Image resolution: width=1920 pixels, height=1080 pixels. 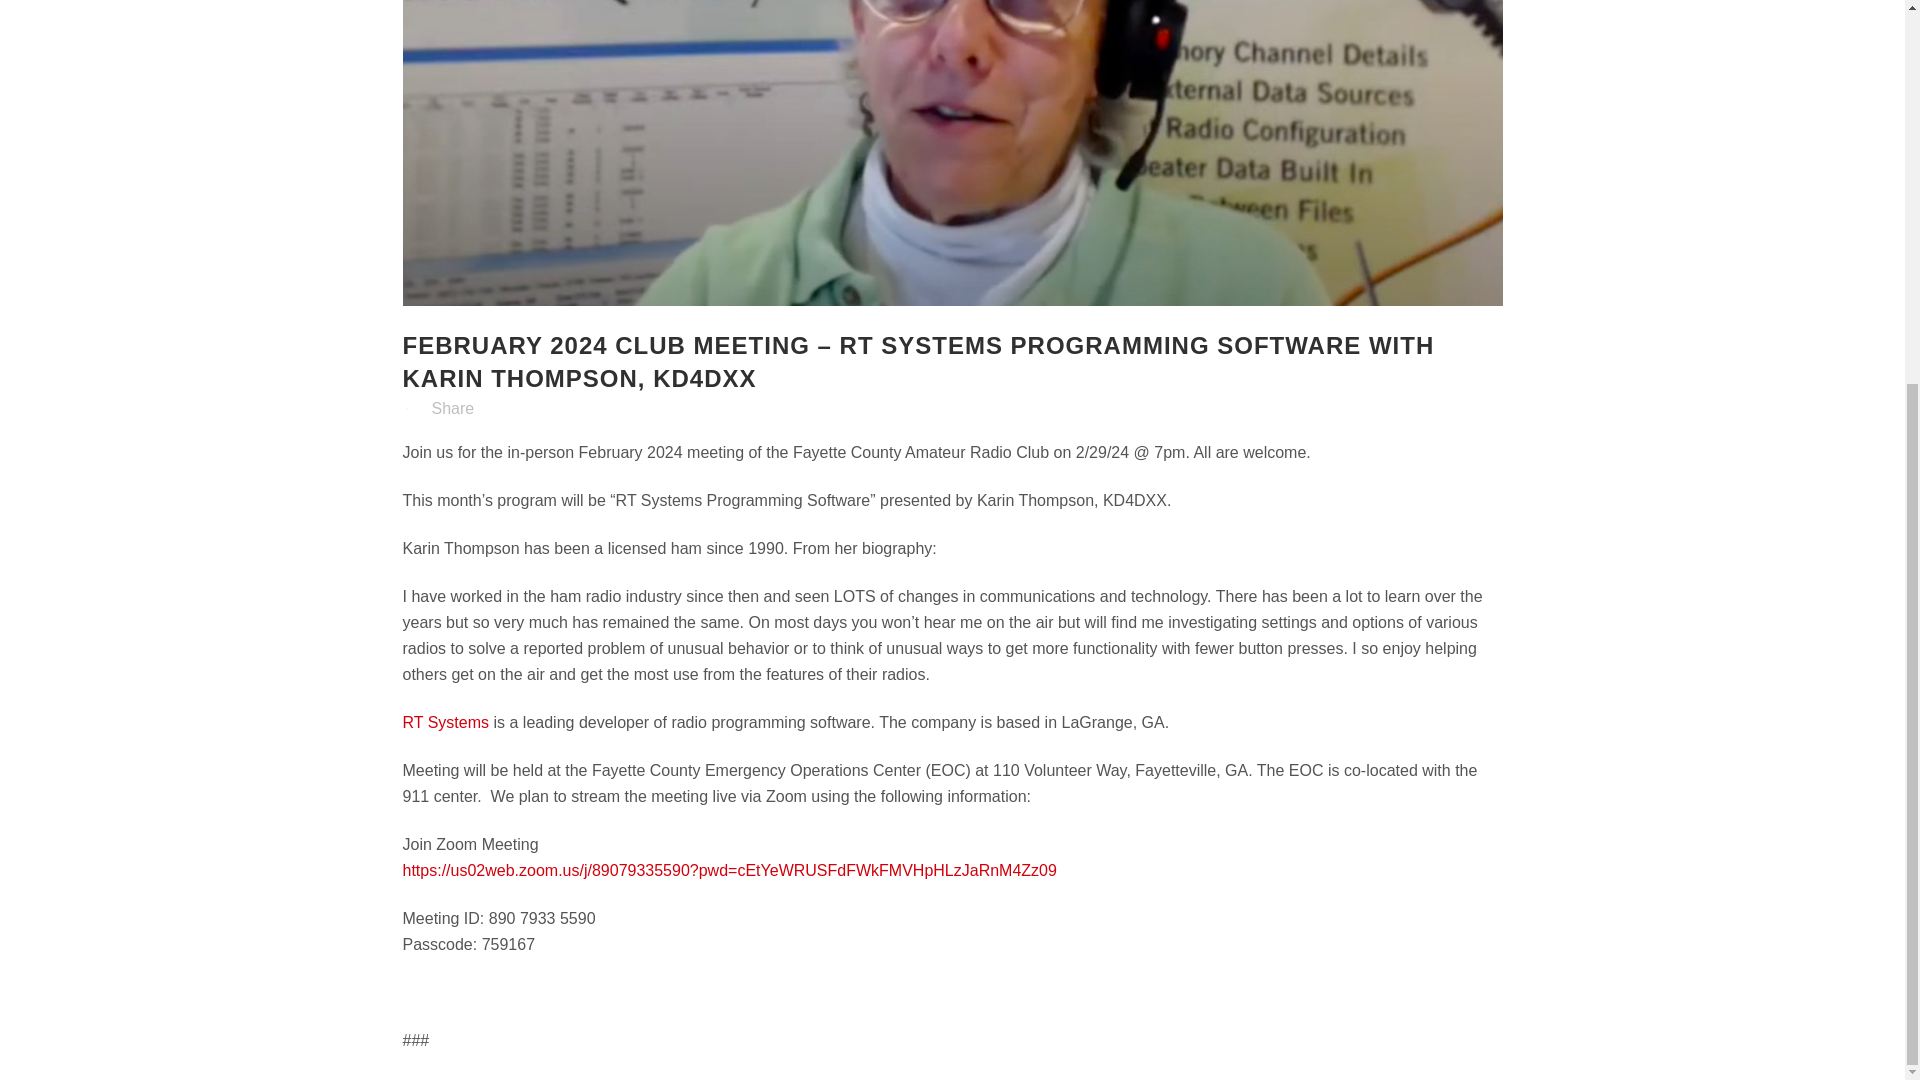 I want to click on Share, so click(x=453, y=408).